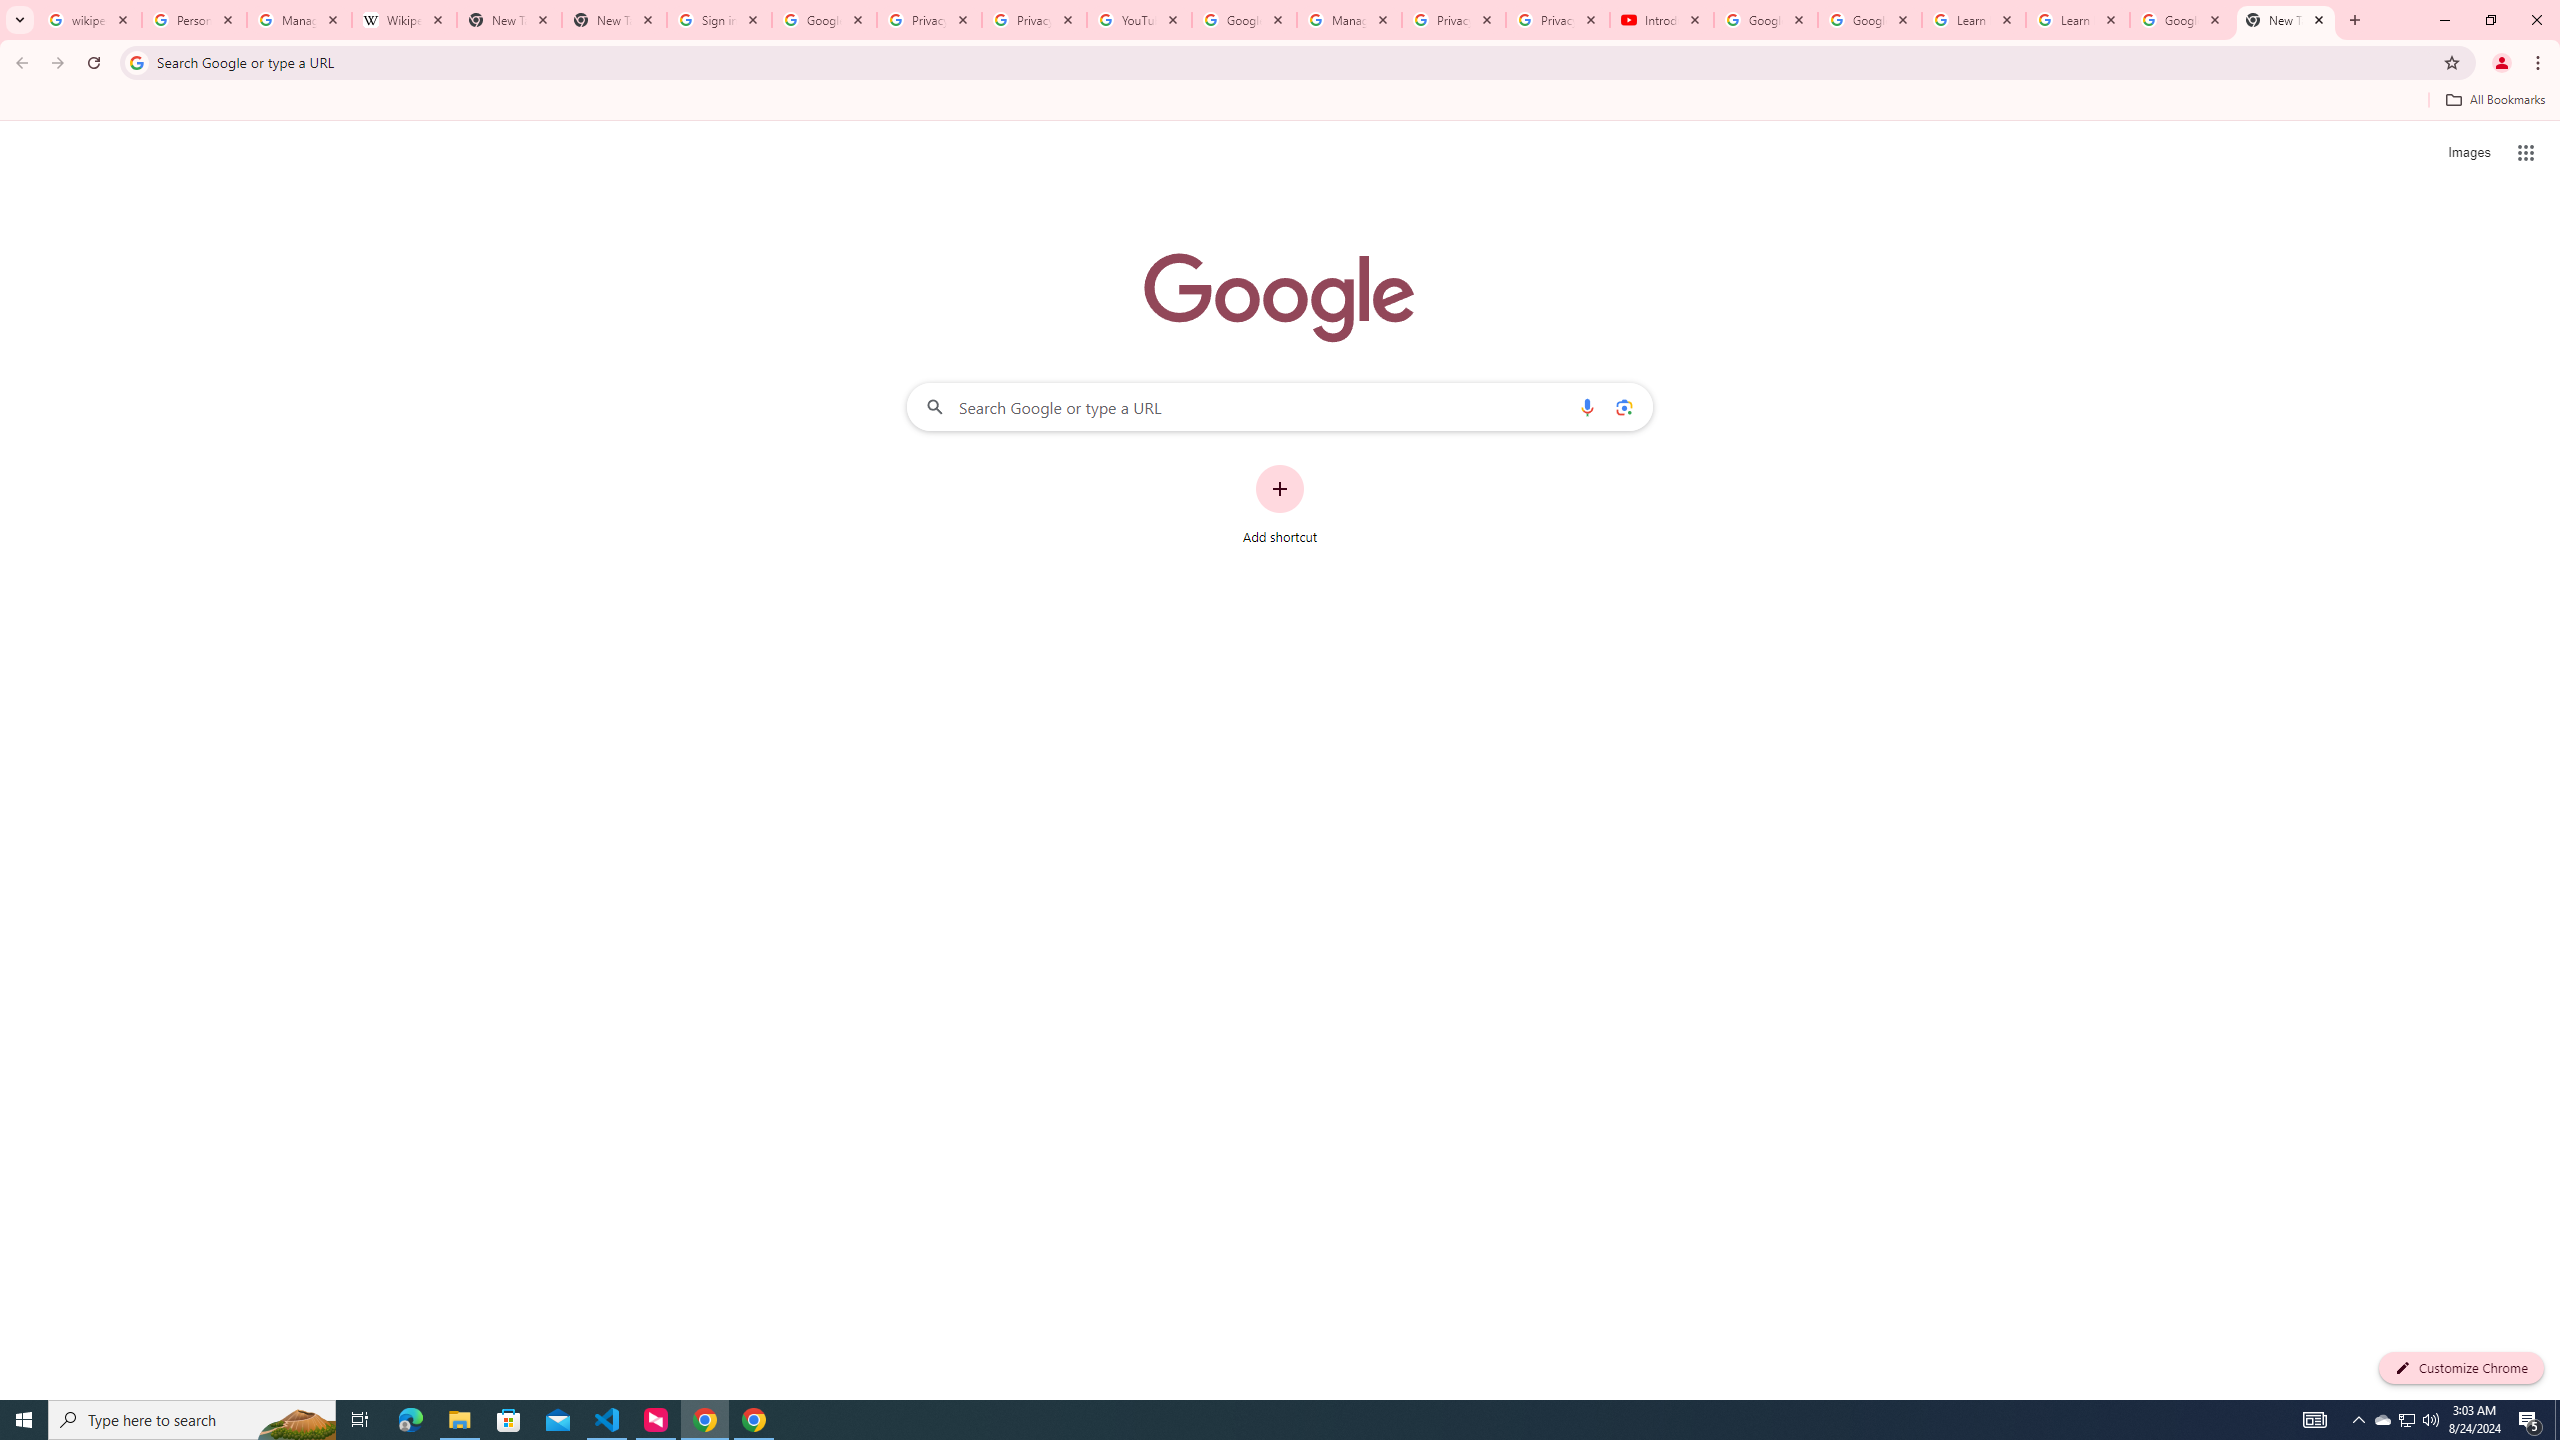 Image resolution: width=2560 pixels, height=1440 pixels. I want to click on Minimize, so click(2444, 20).